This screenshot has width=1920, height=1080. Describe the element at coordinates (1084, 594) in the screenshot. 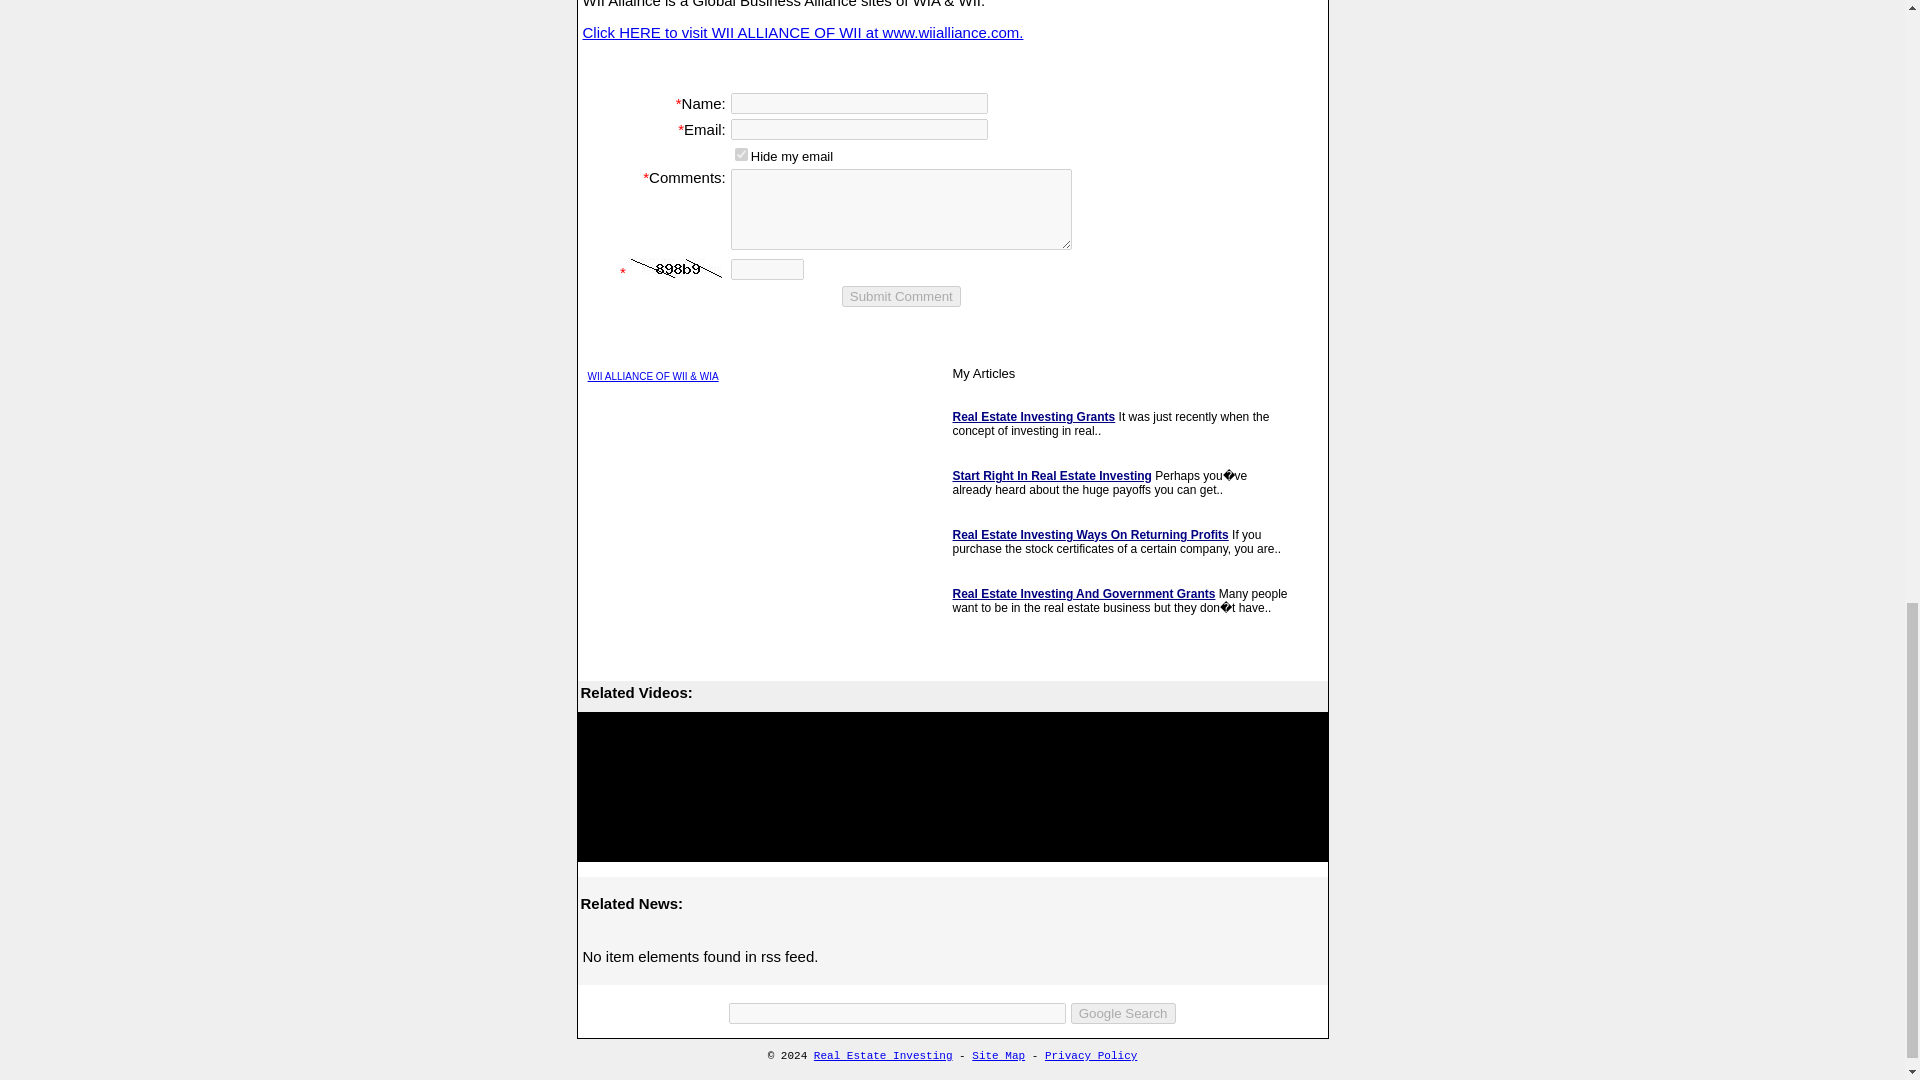

I see `Real Estate Investing And Government Grants` at that location.